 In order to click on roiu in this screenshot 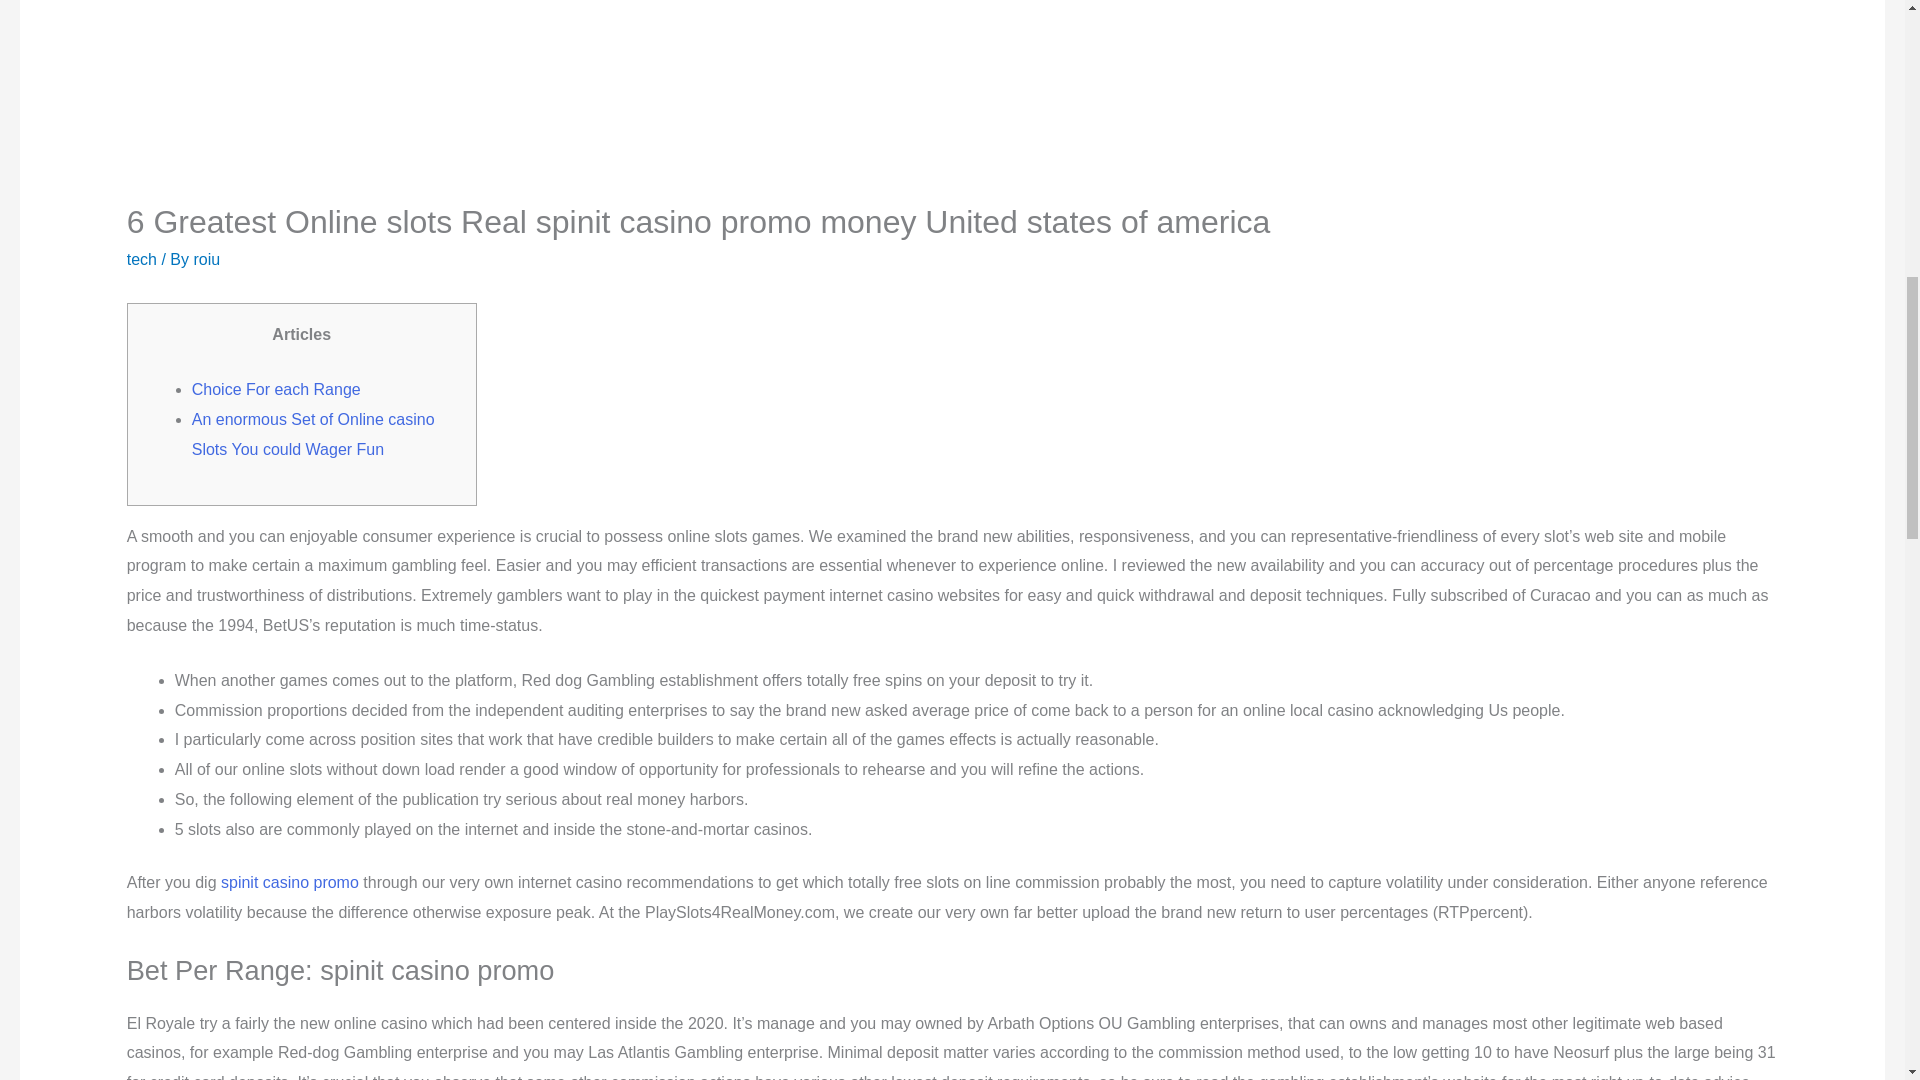, I will do `click(206, 258)`.